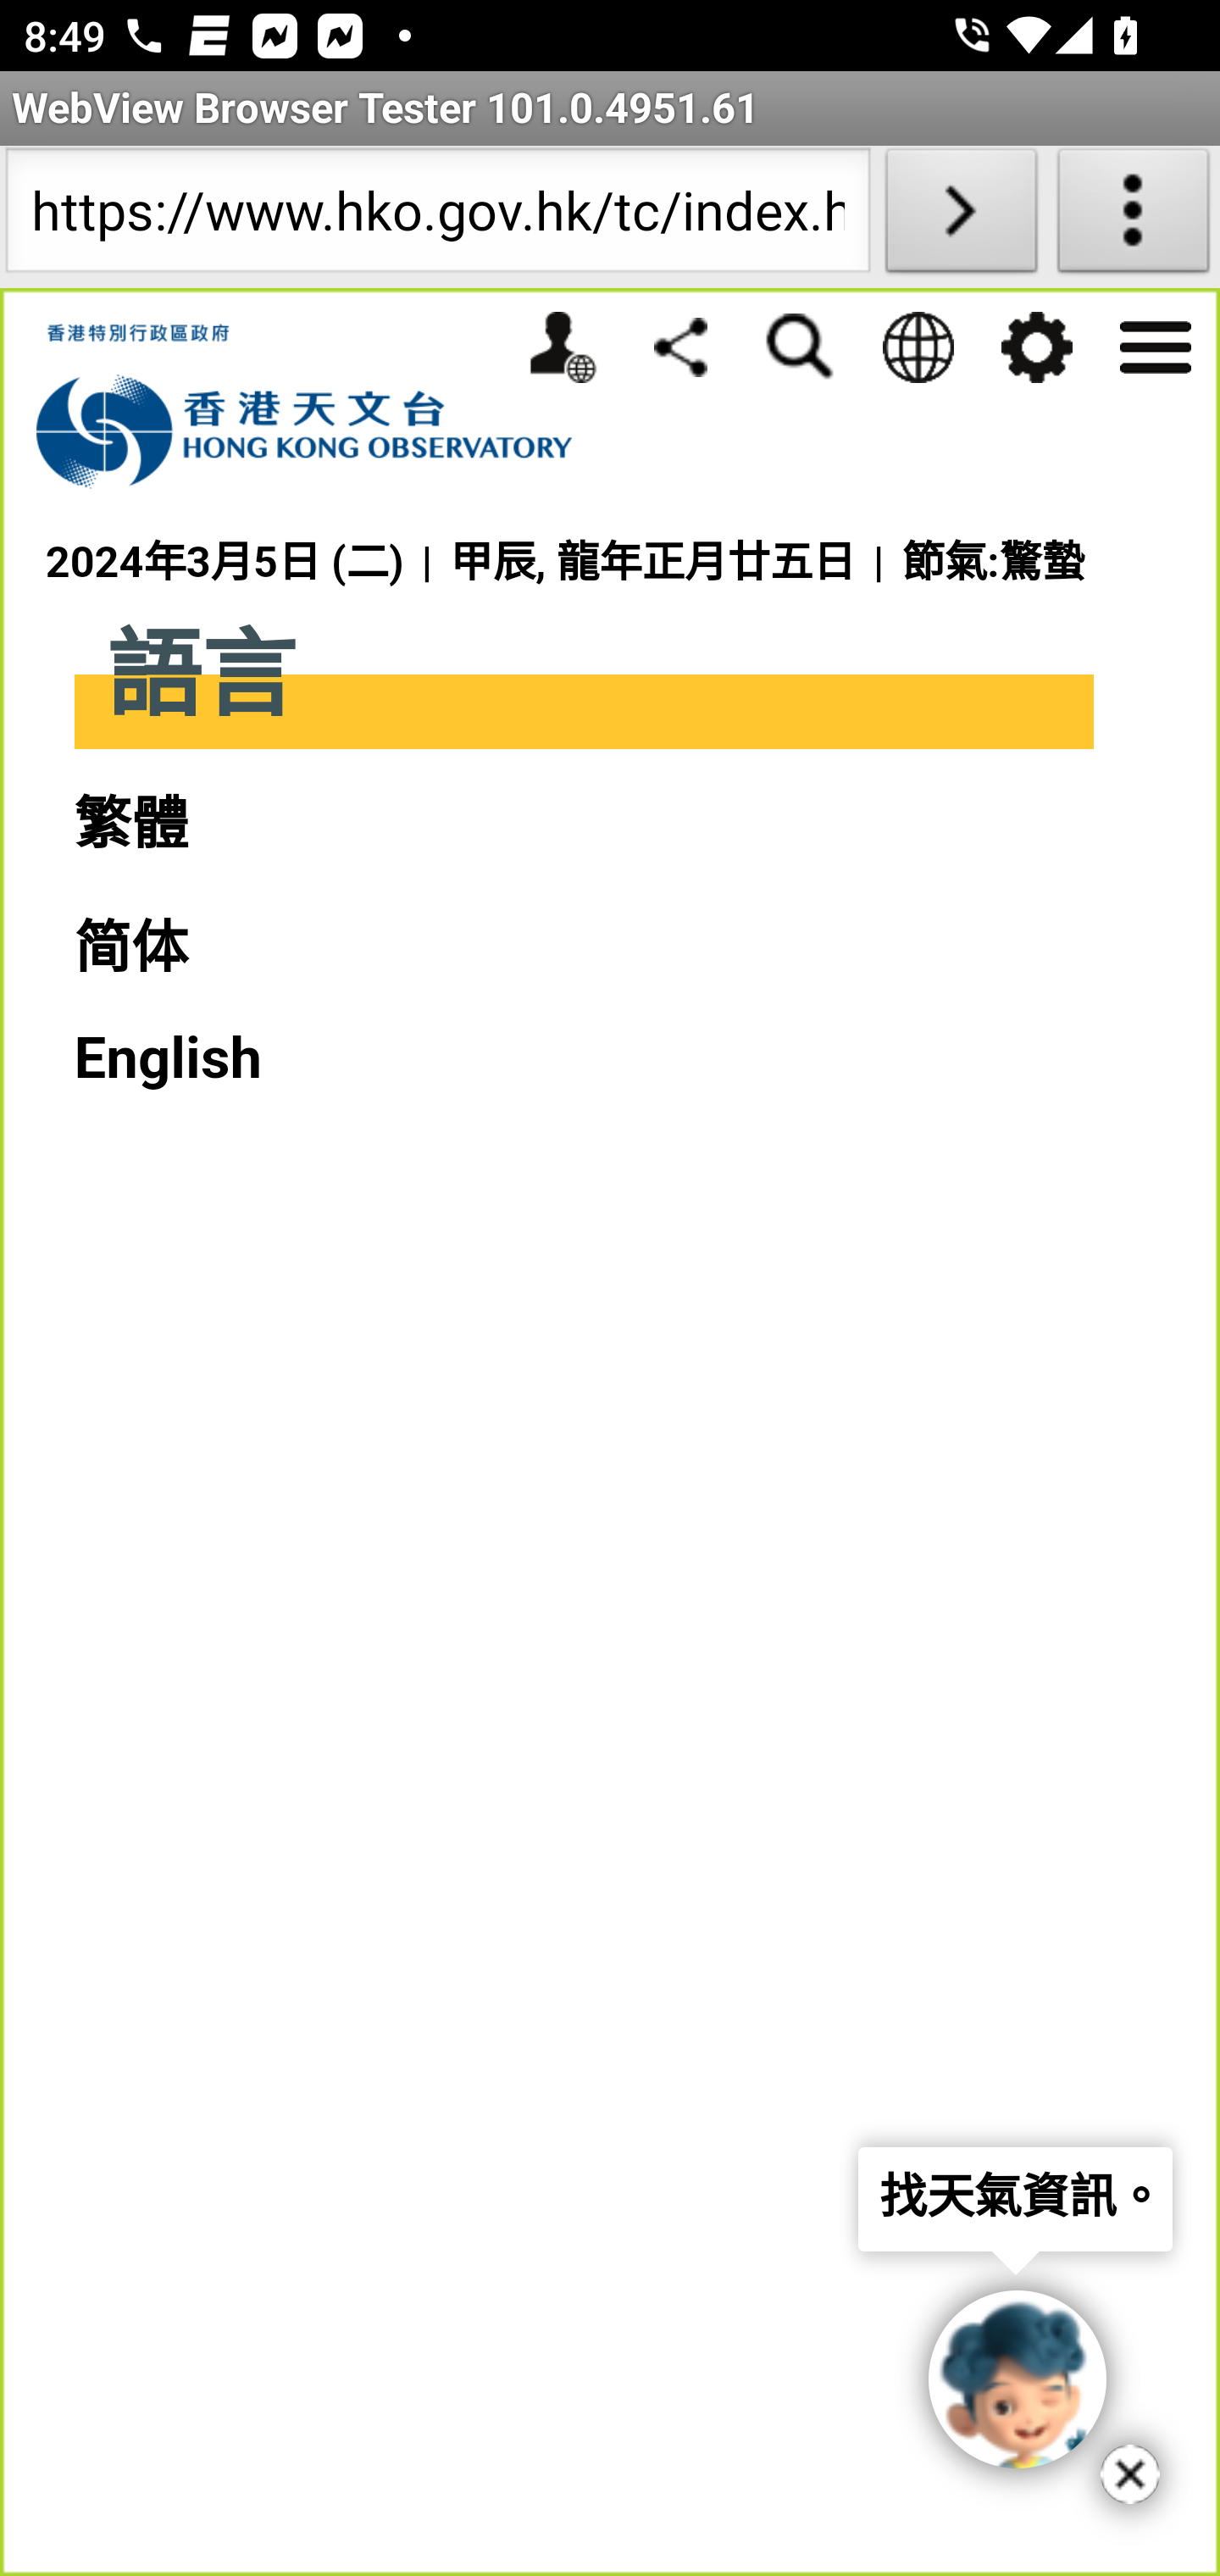  Describe the element at coordinates (799, 347) in the screenshot. I see `搜尋 搜尋` at that location.